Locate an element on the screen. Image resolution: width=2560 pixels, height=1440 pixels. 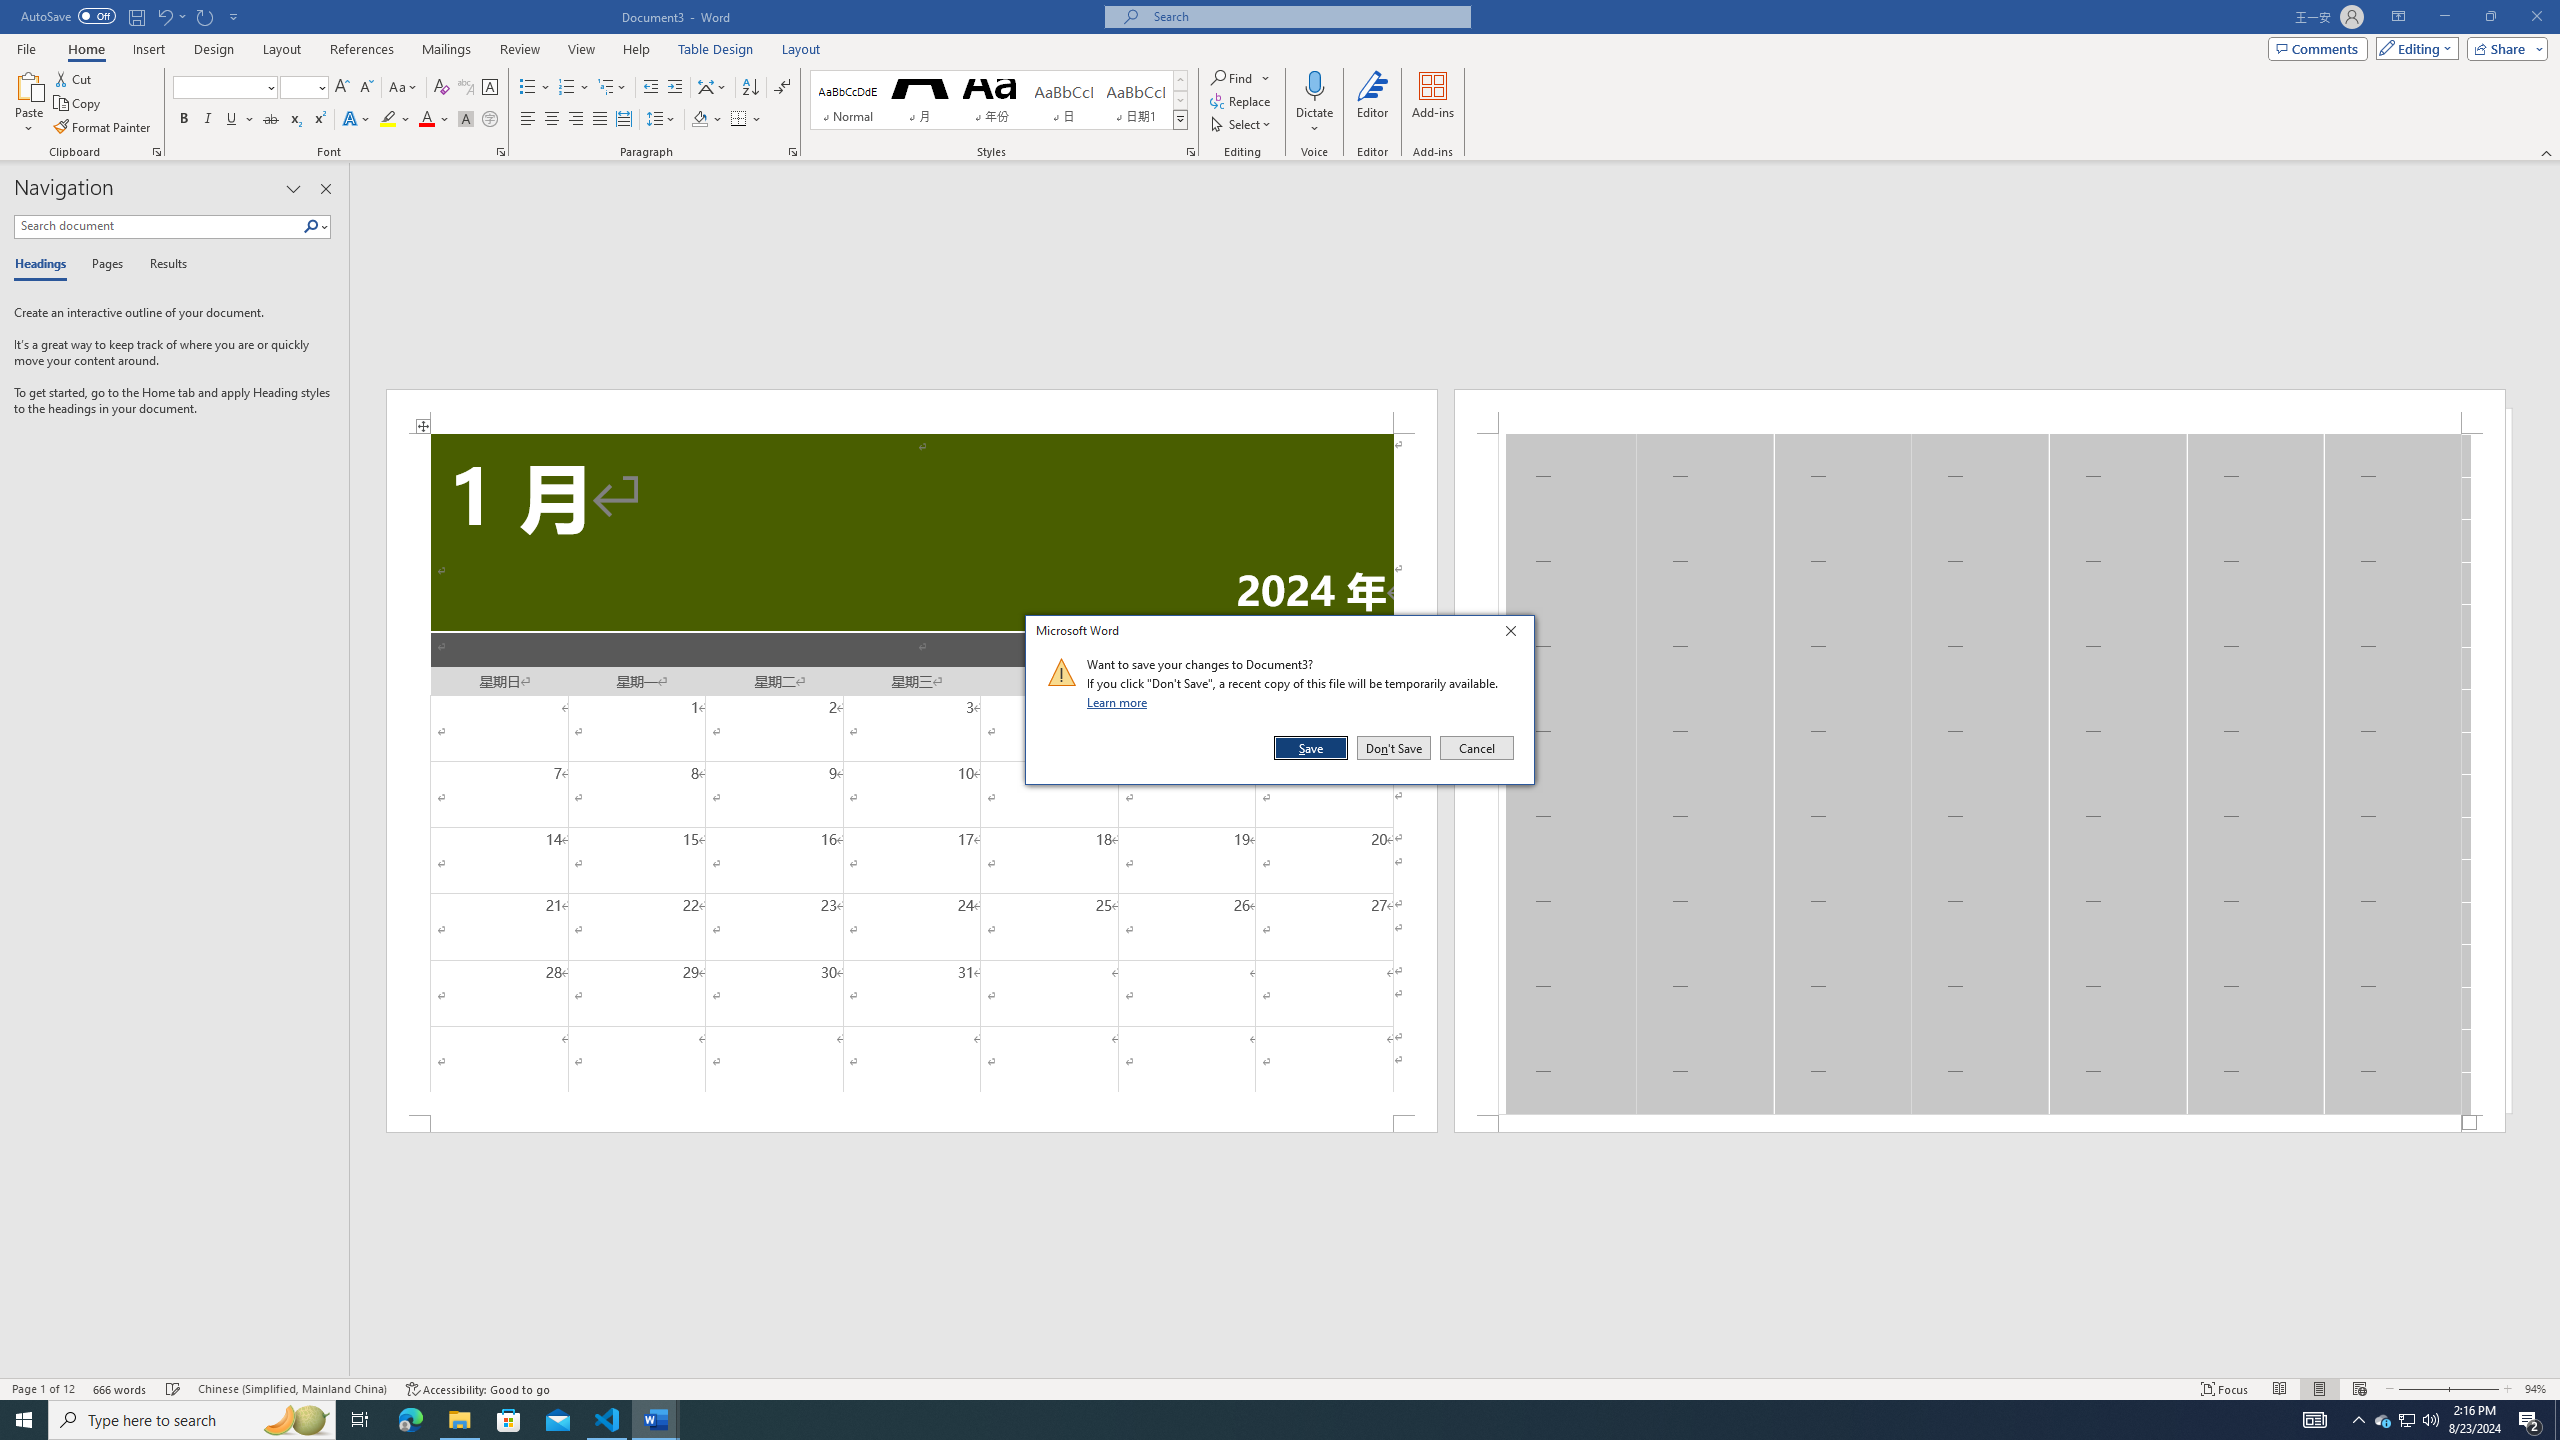
Font Color RGB(255, 0, 0) is located at coordinates (426, 120).